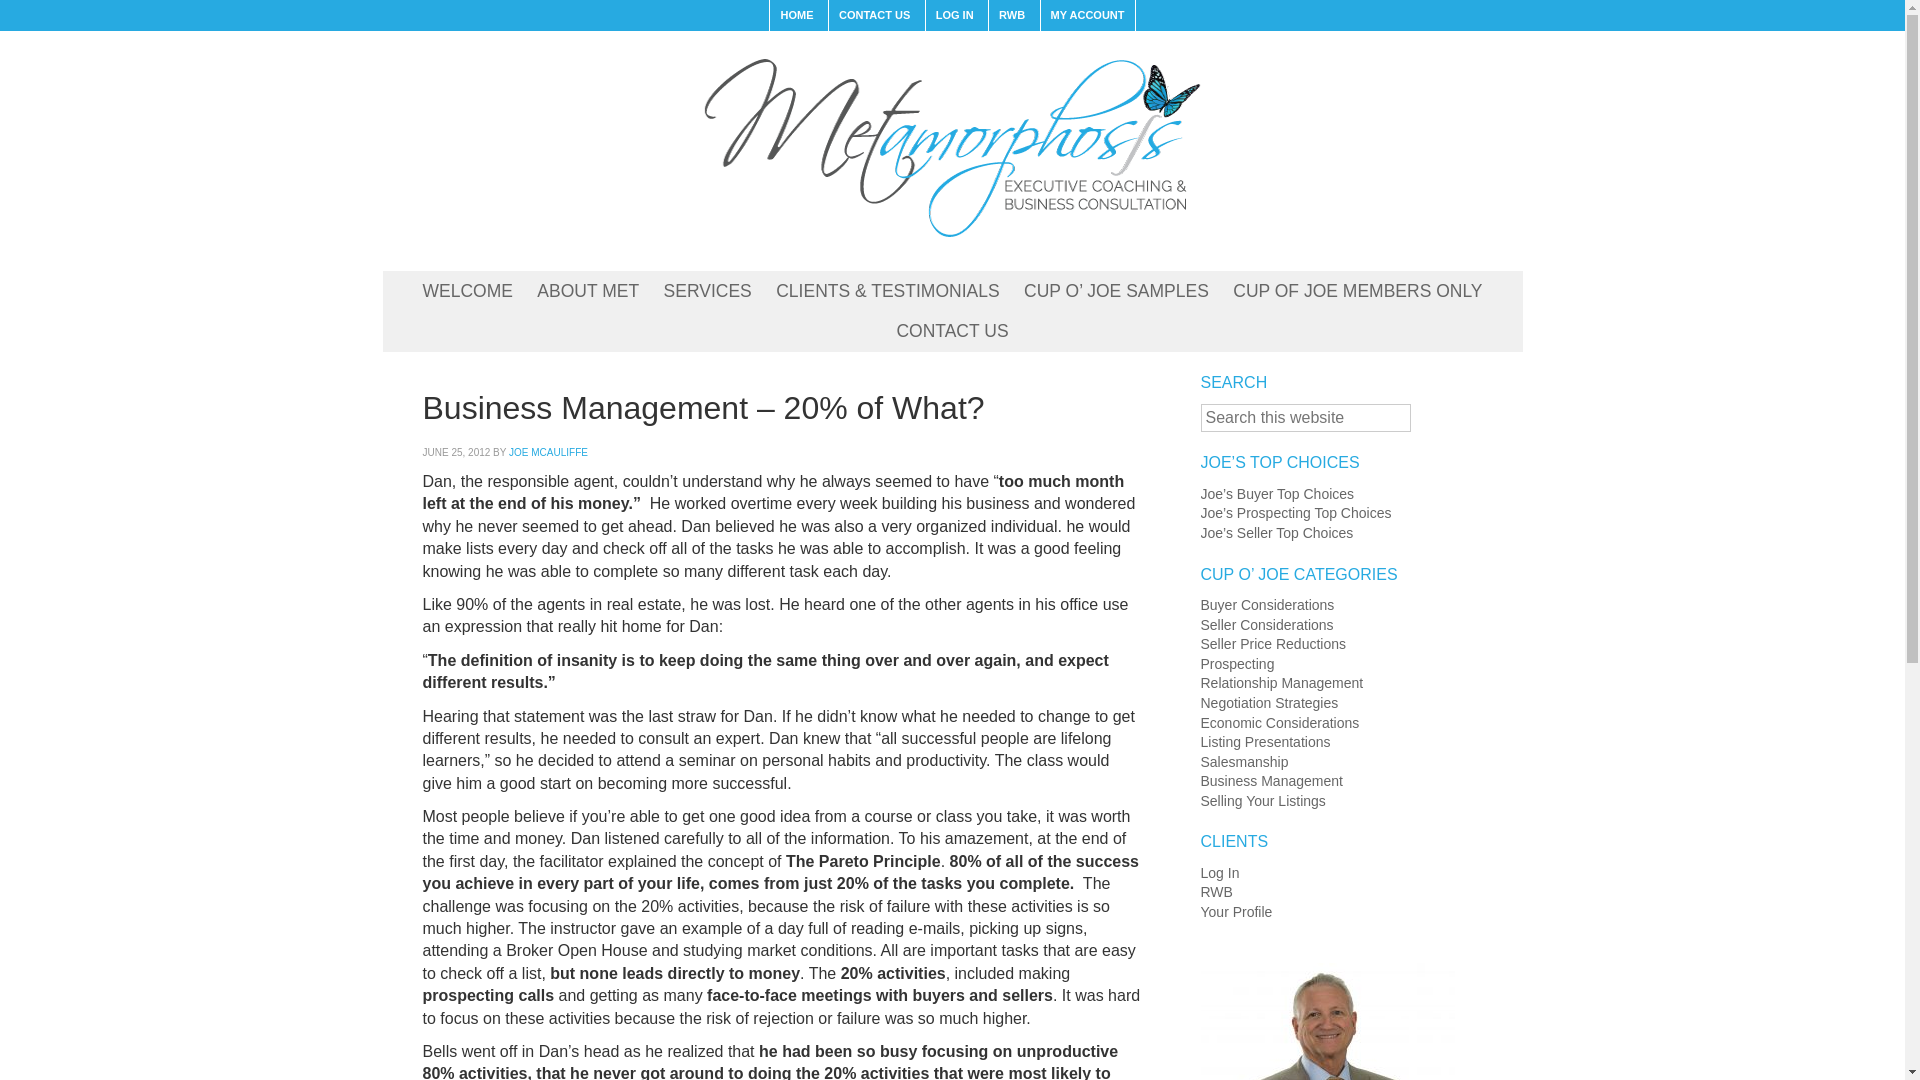  I want to click on WELCOME, so click(467, 292).